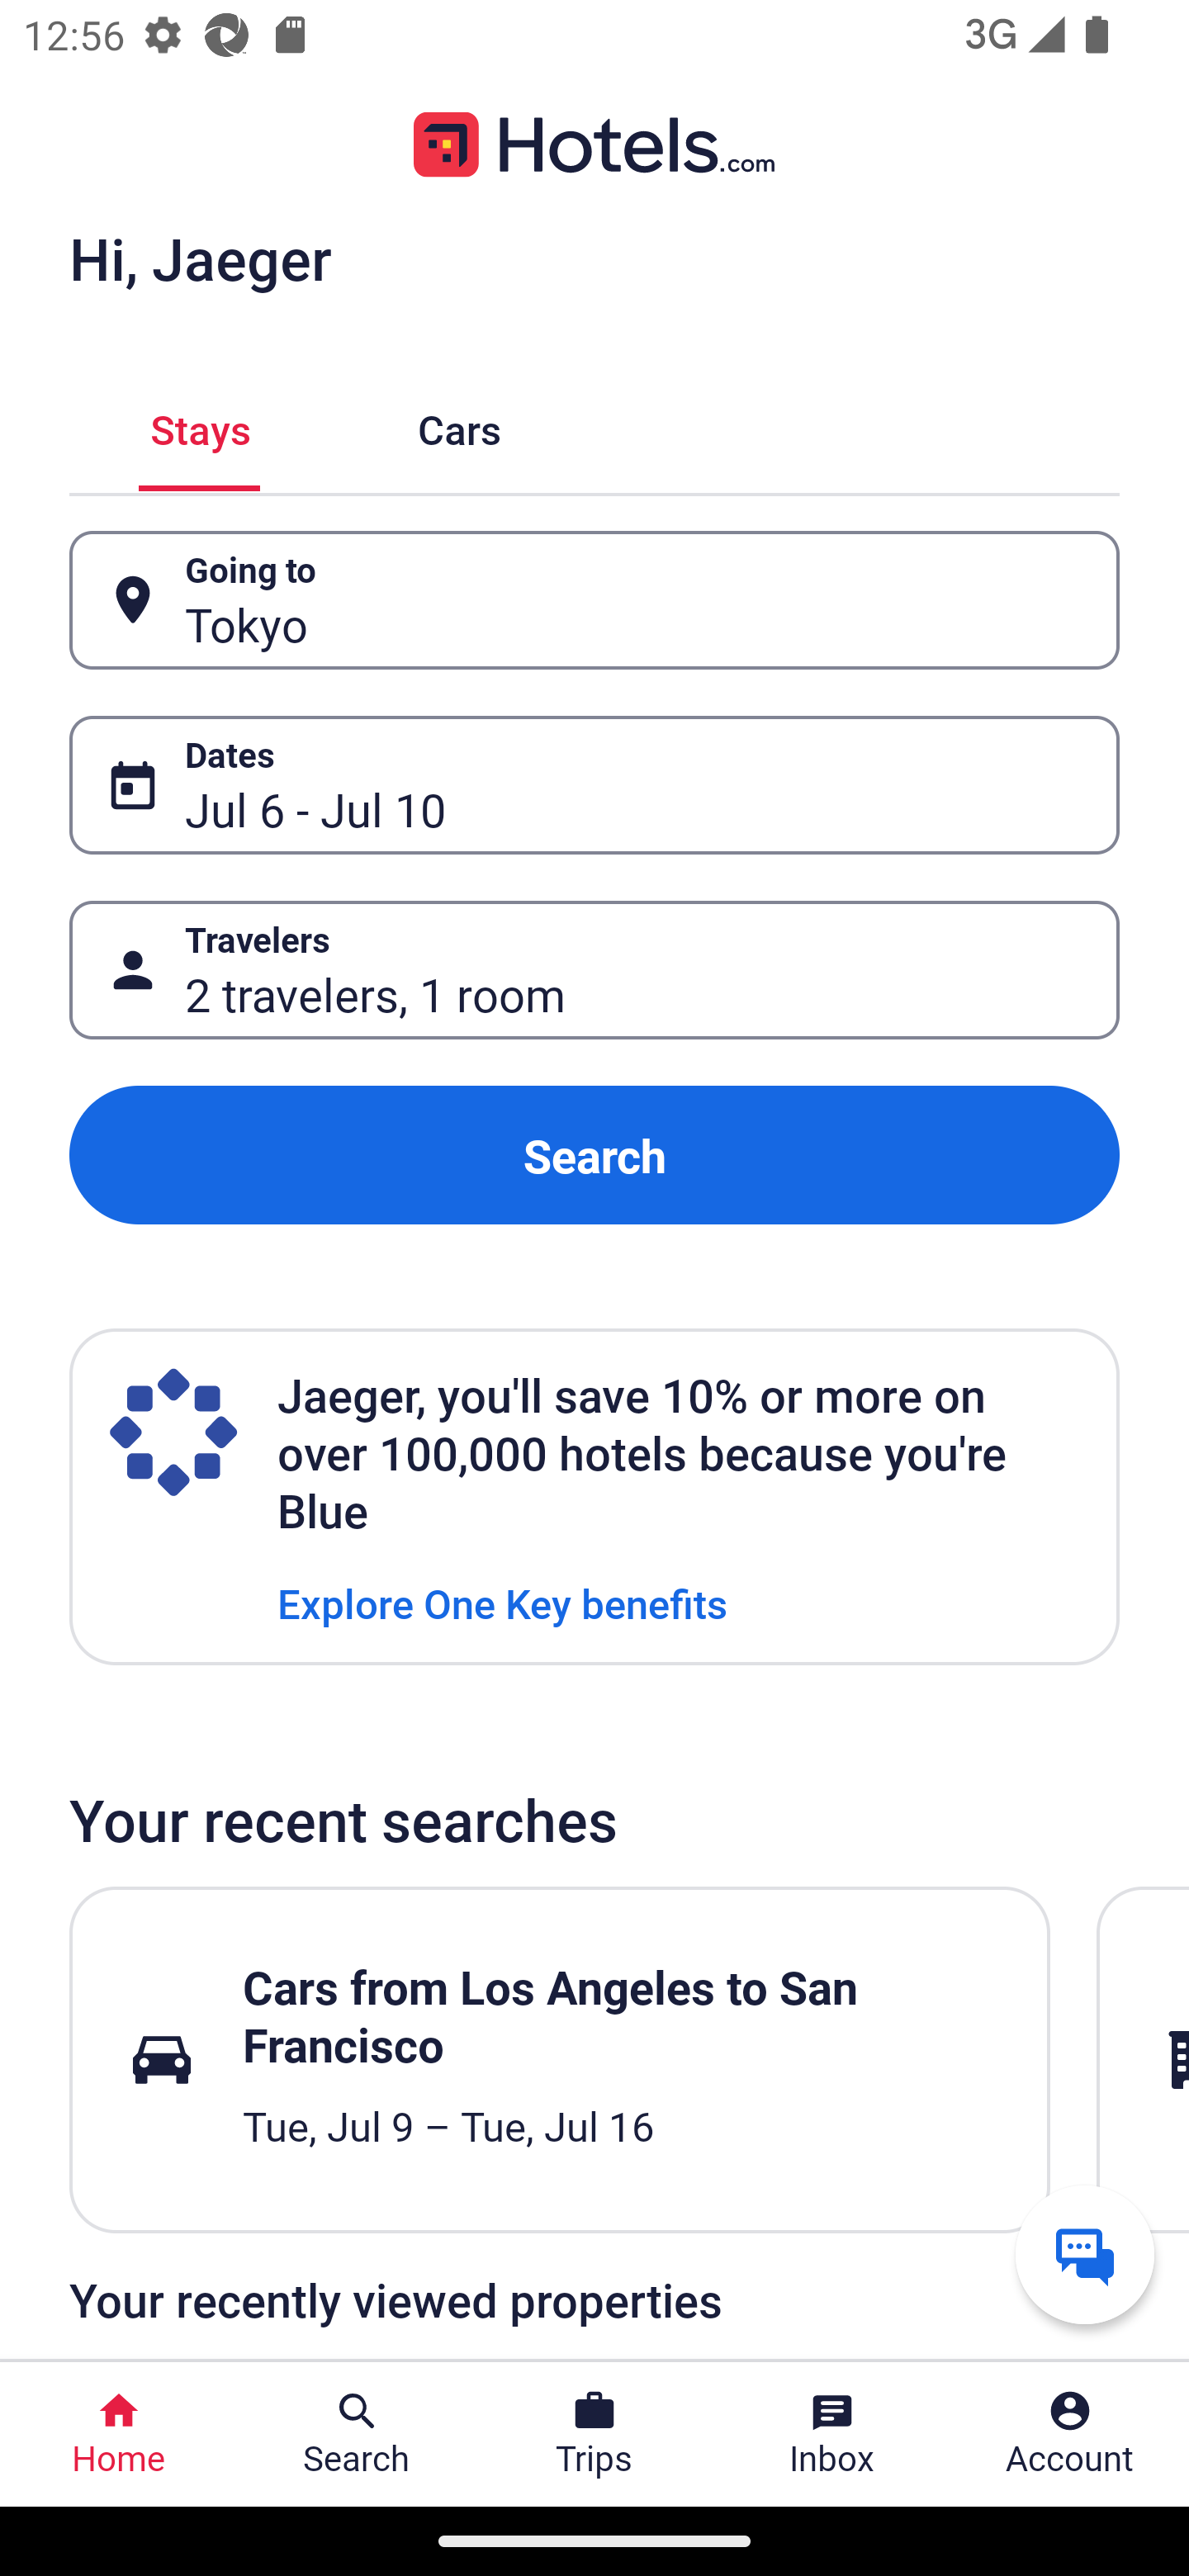 This screenshot has width=1189, height=2576. What do you see at coordinates (594, 971) in the screenshot?
I see `Travelers Button 2 travelers, 1 room` at bounding box center [594, 971].